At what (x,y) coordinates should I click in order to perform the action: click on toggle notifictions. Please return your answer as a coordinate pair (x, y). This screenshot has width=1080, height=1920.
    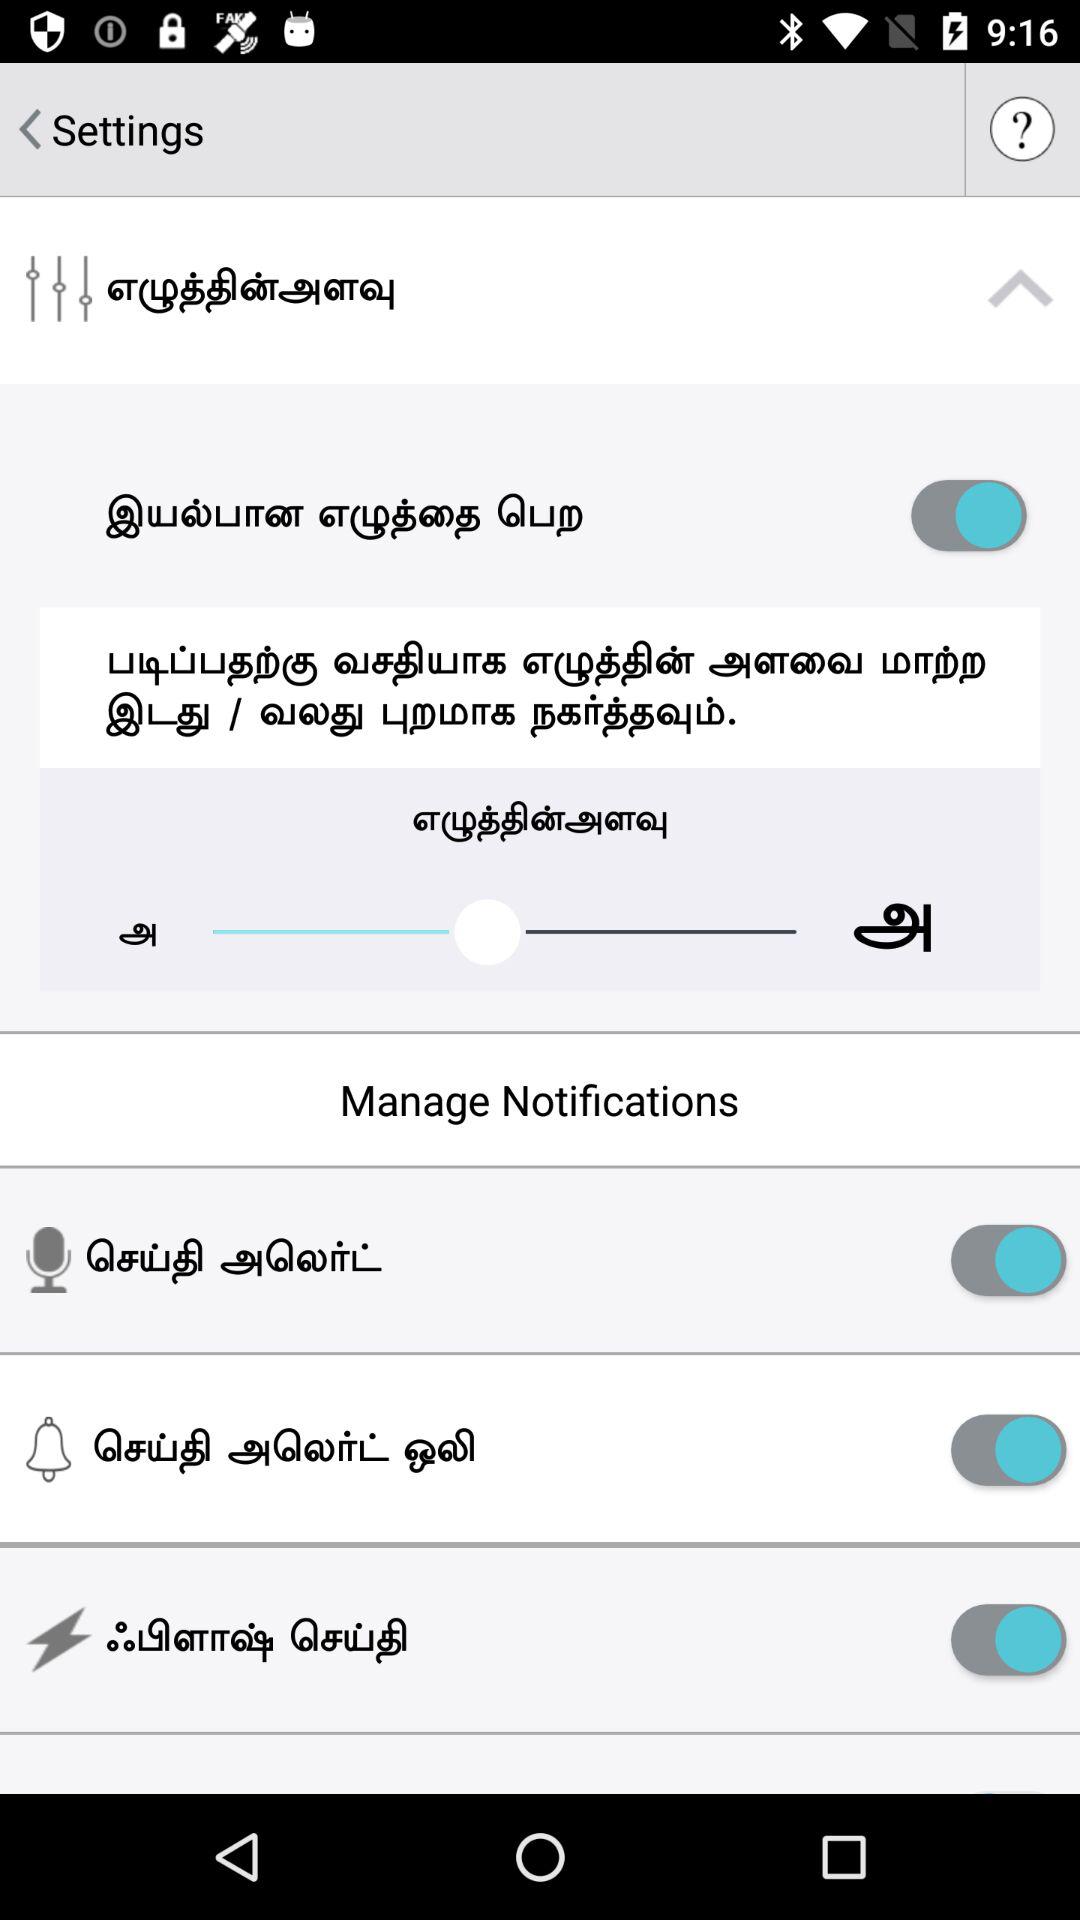
    Looking at the image, I should click on (1008, 1450).